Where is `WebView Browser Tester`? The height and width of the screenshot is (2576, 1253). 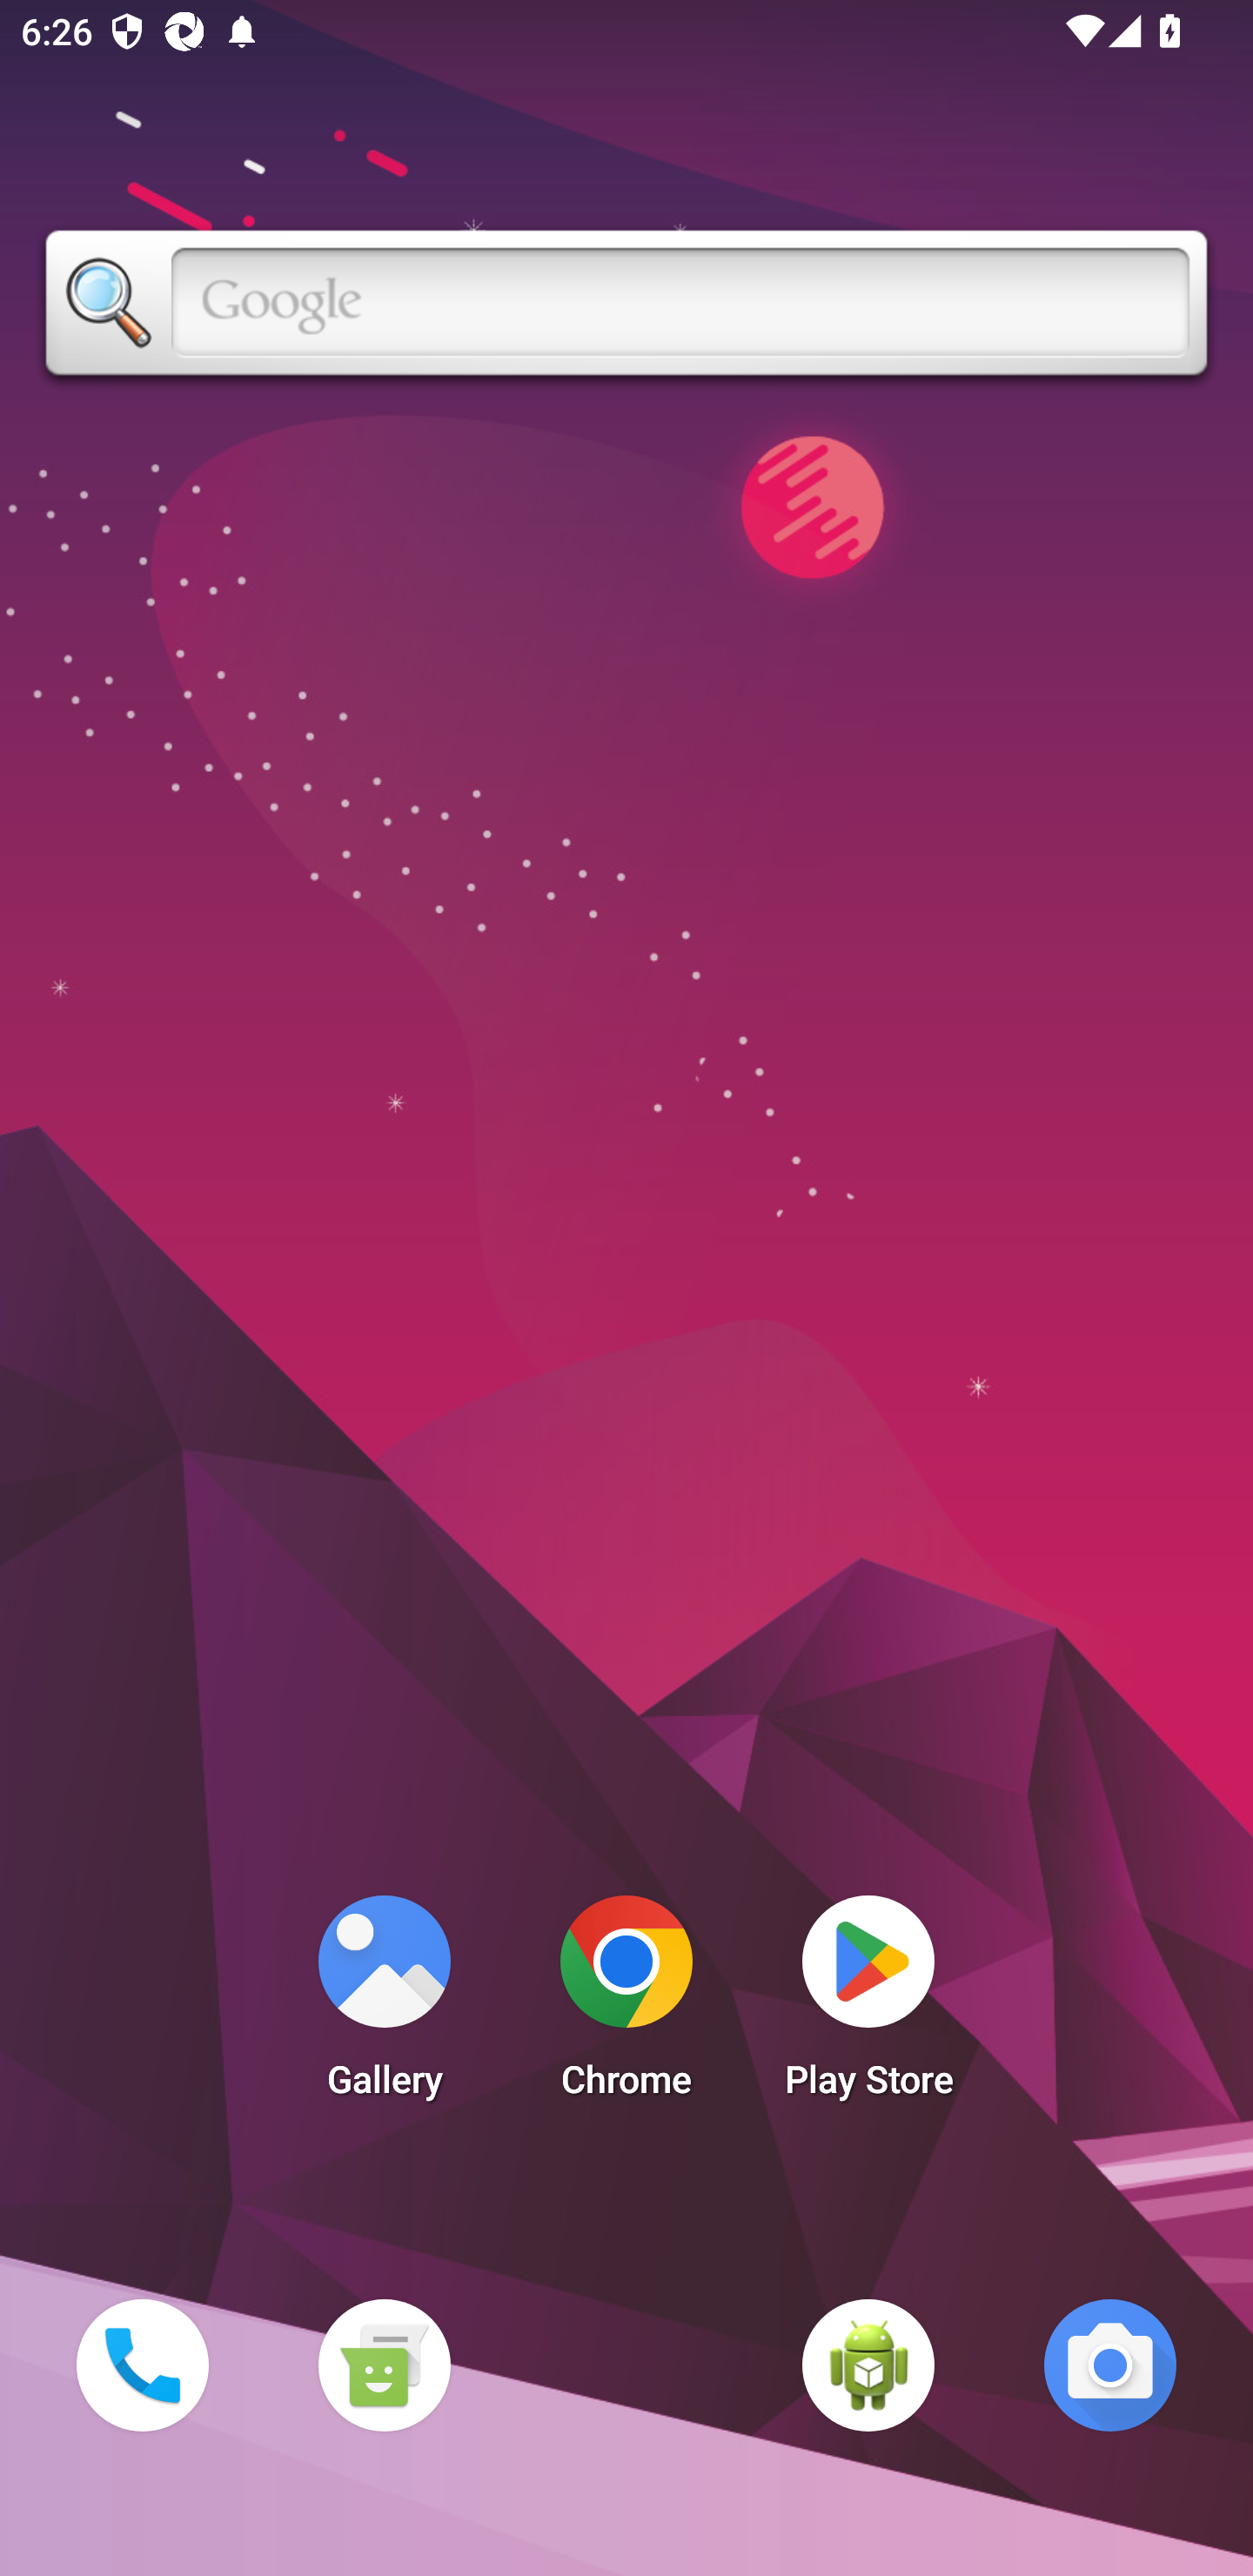
WebView Browser Tester is located at coordinates (868, 2365).